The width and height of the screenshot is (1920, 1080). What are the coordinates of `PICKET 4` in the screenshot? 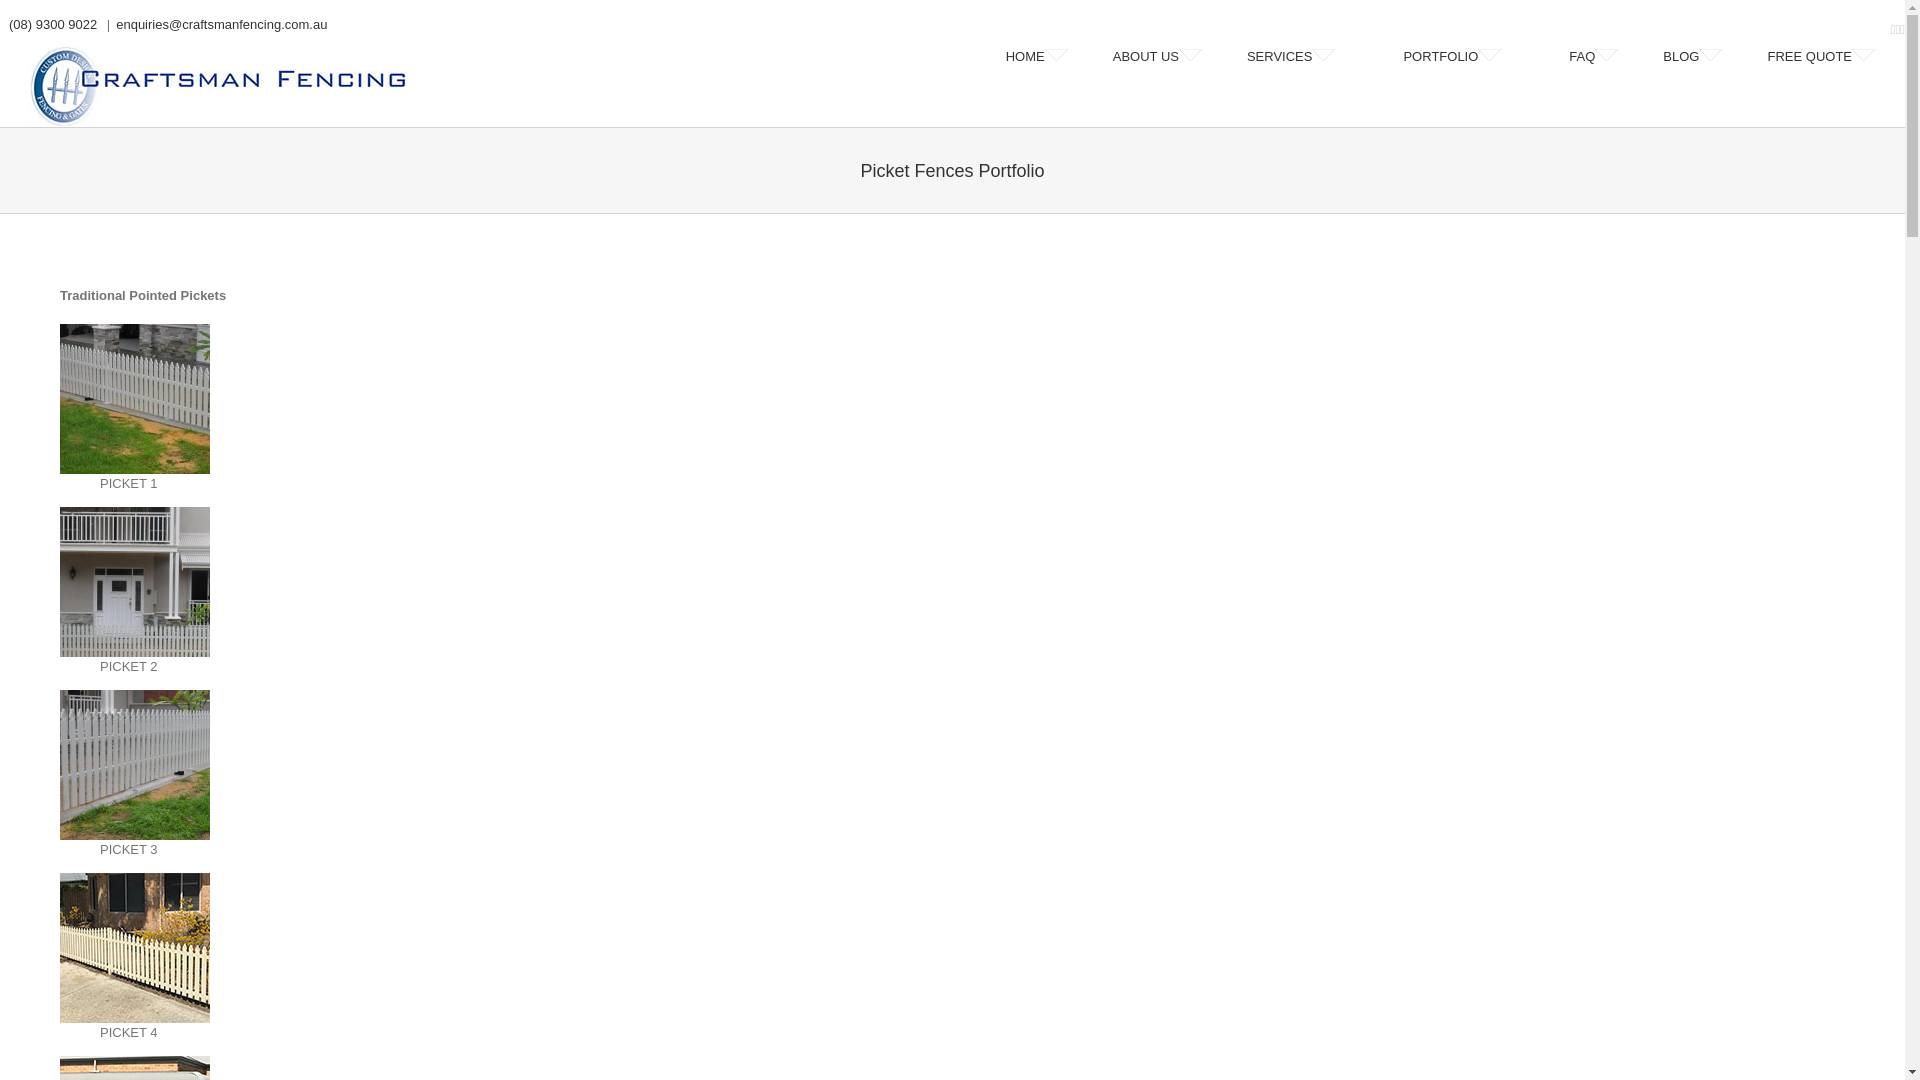 It's located at (135, 882).